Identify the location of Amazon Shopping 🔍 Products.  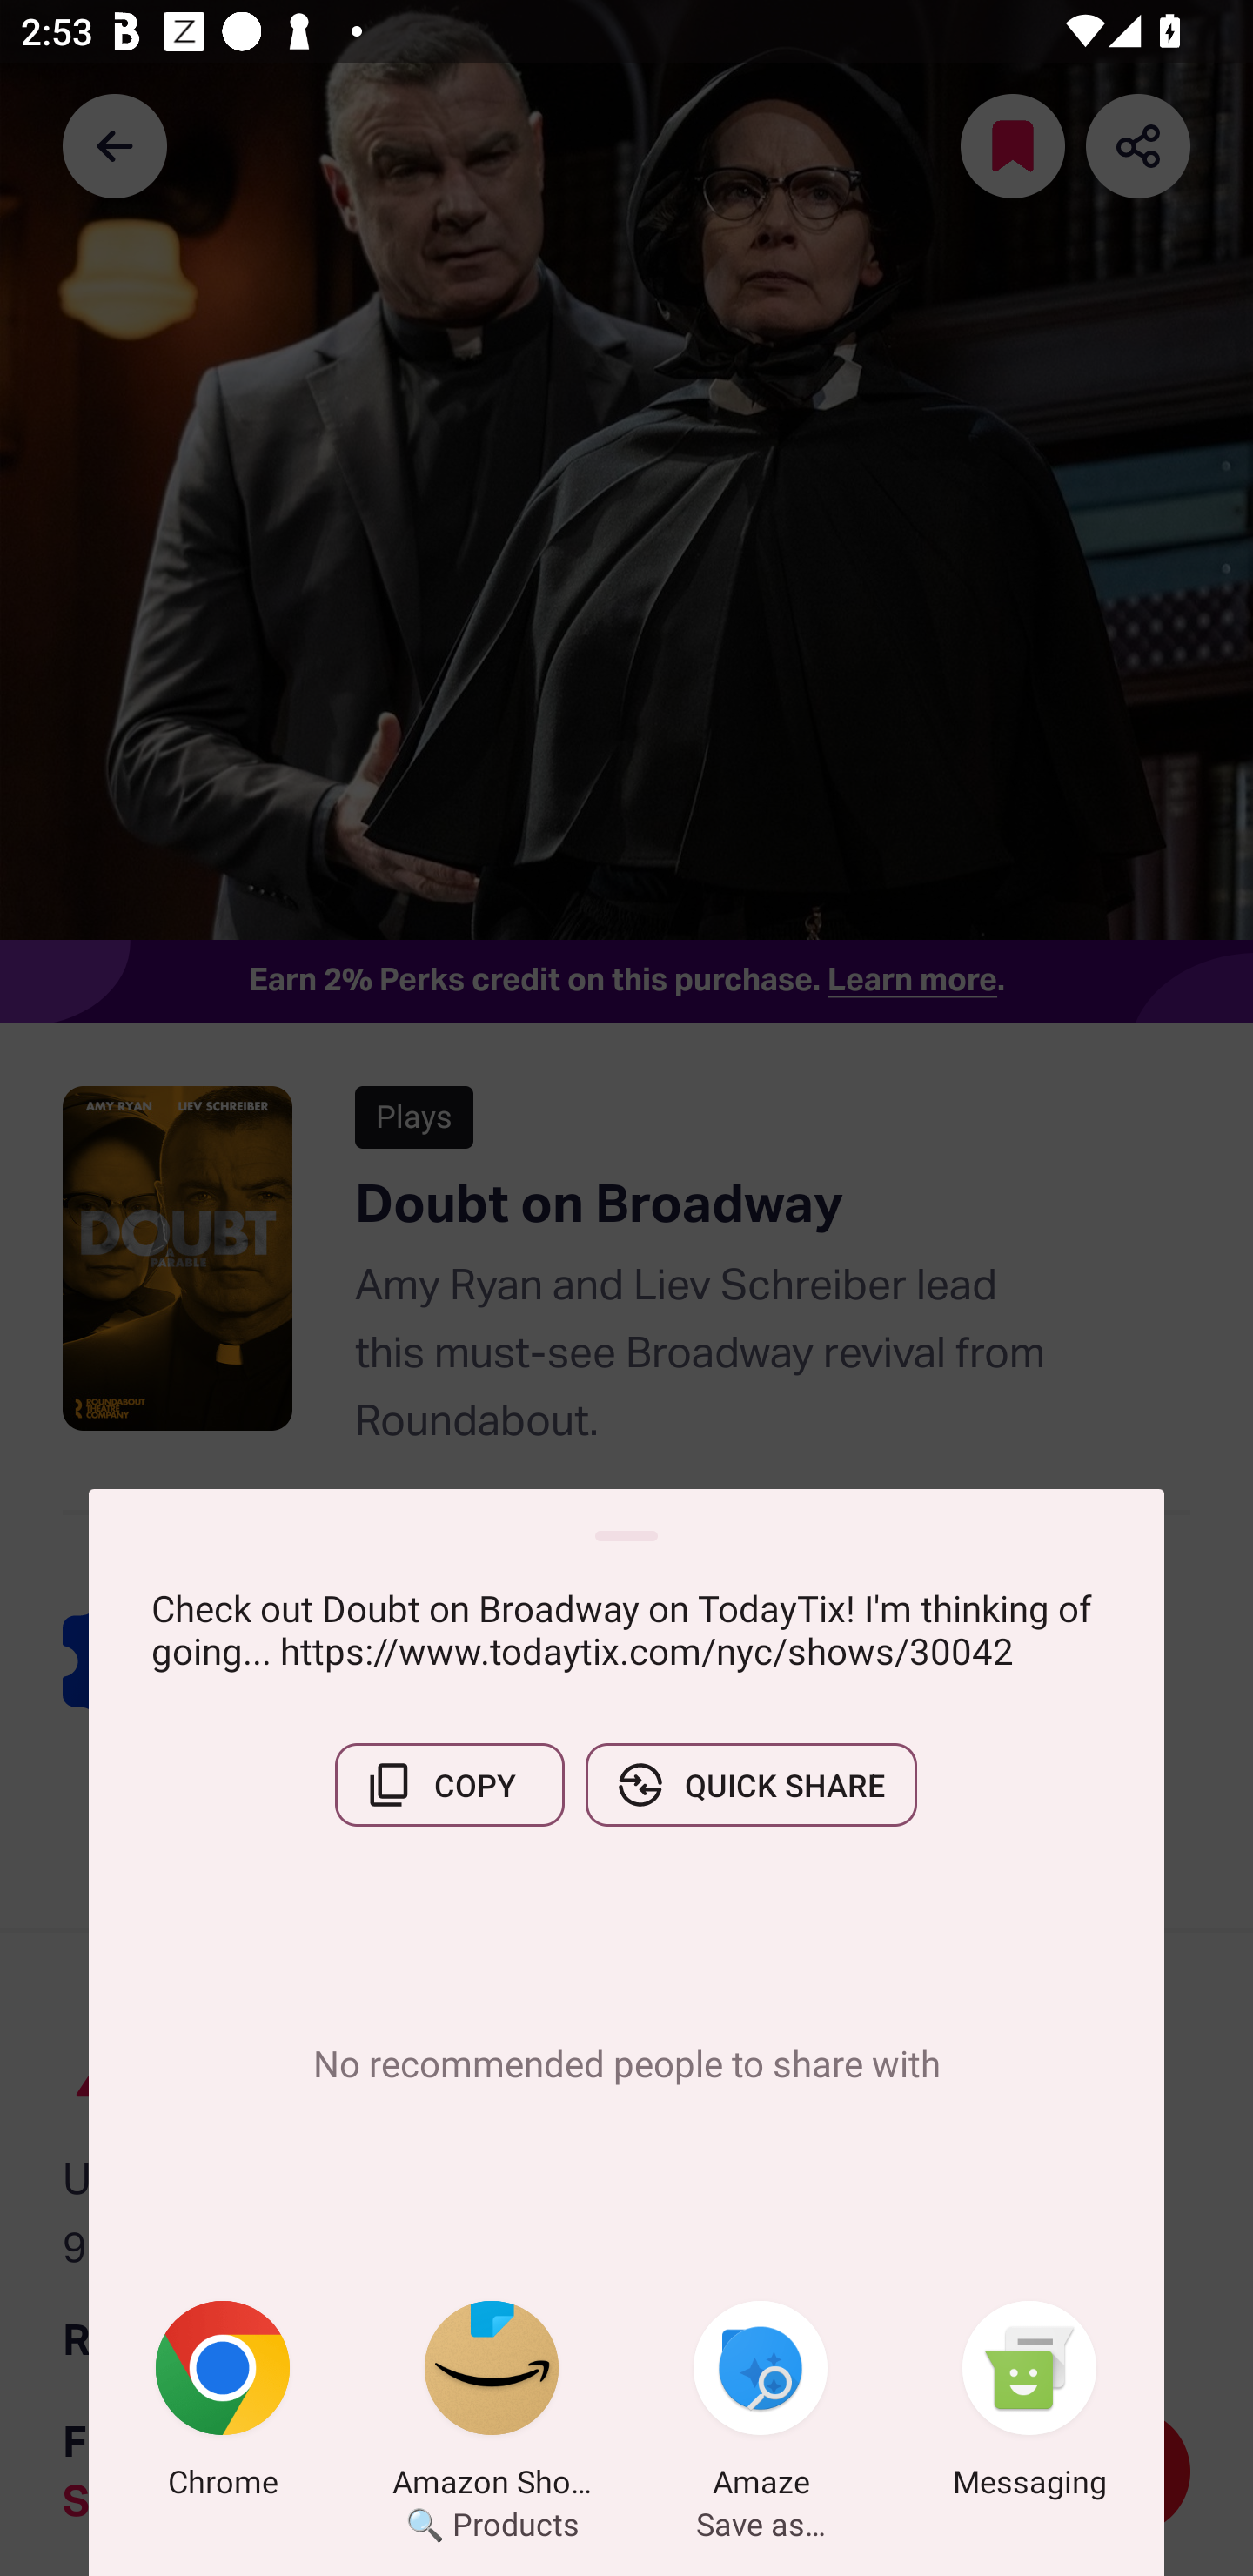
(492, 2405).